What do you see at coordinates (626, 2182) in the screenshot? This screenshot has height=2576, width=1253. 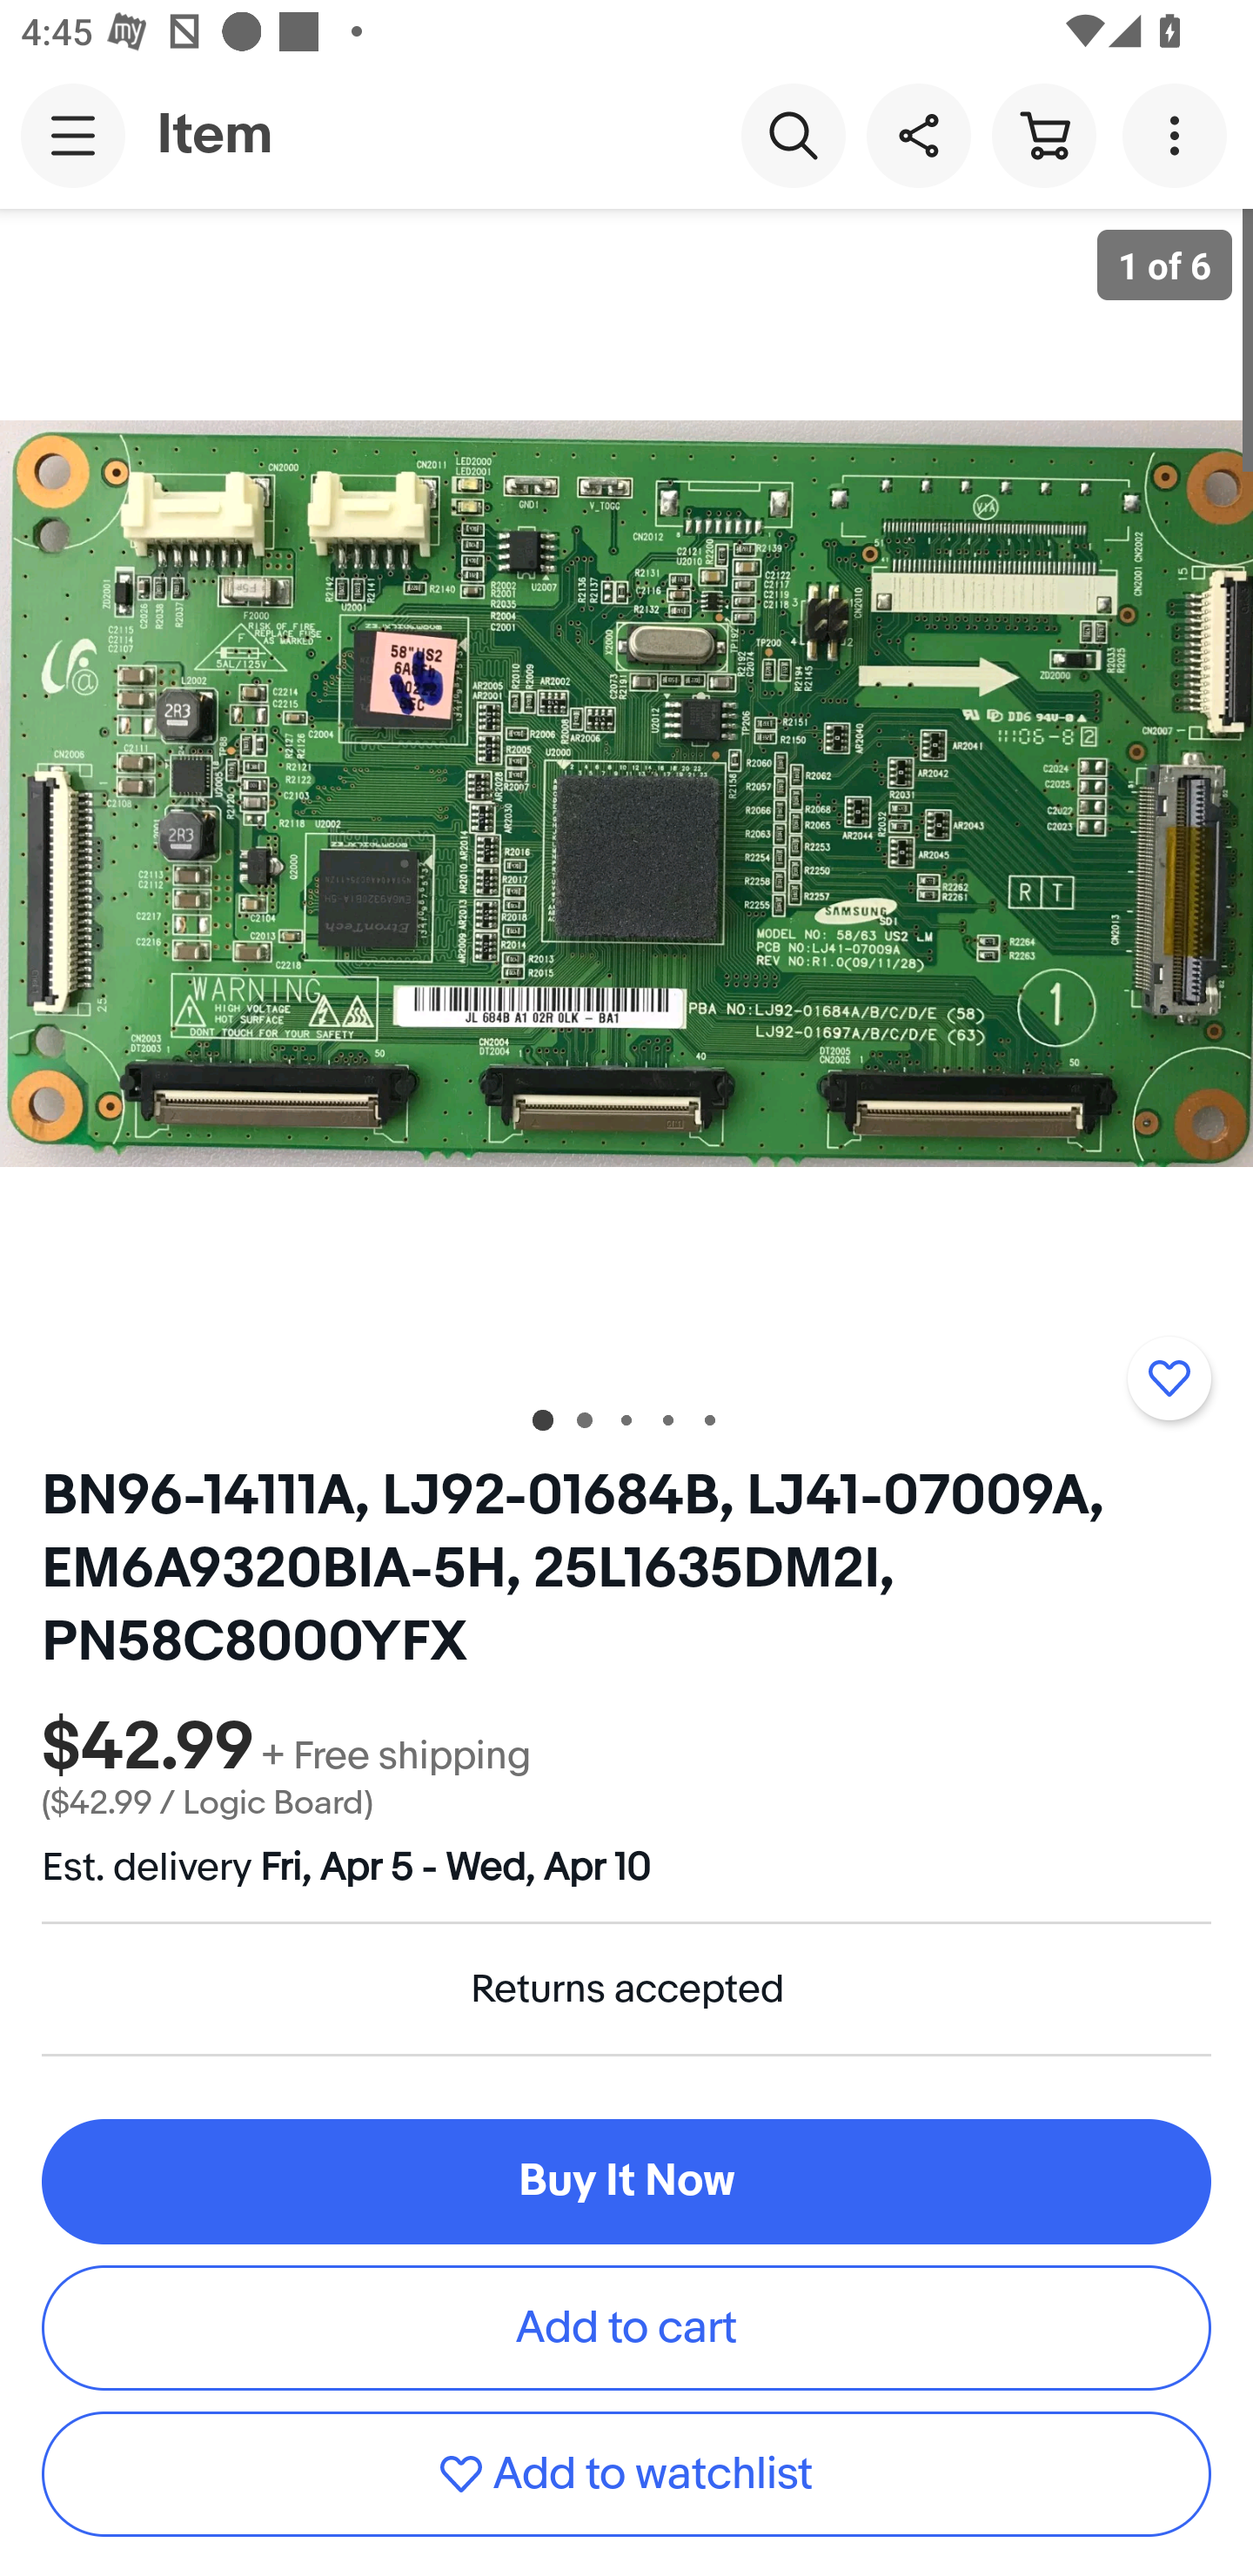 I see `Buy It Now` at bounding box center [626, 2182].